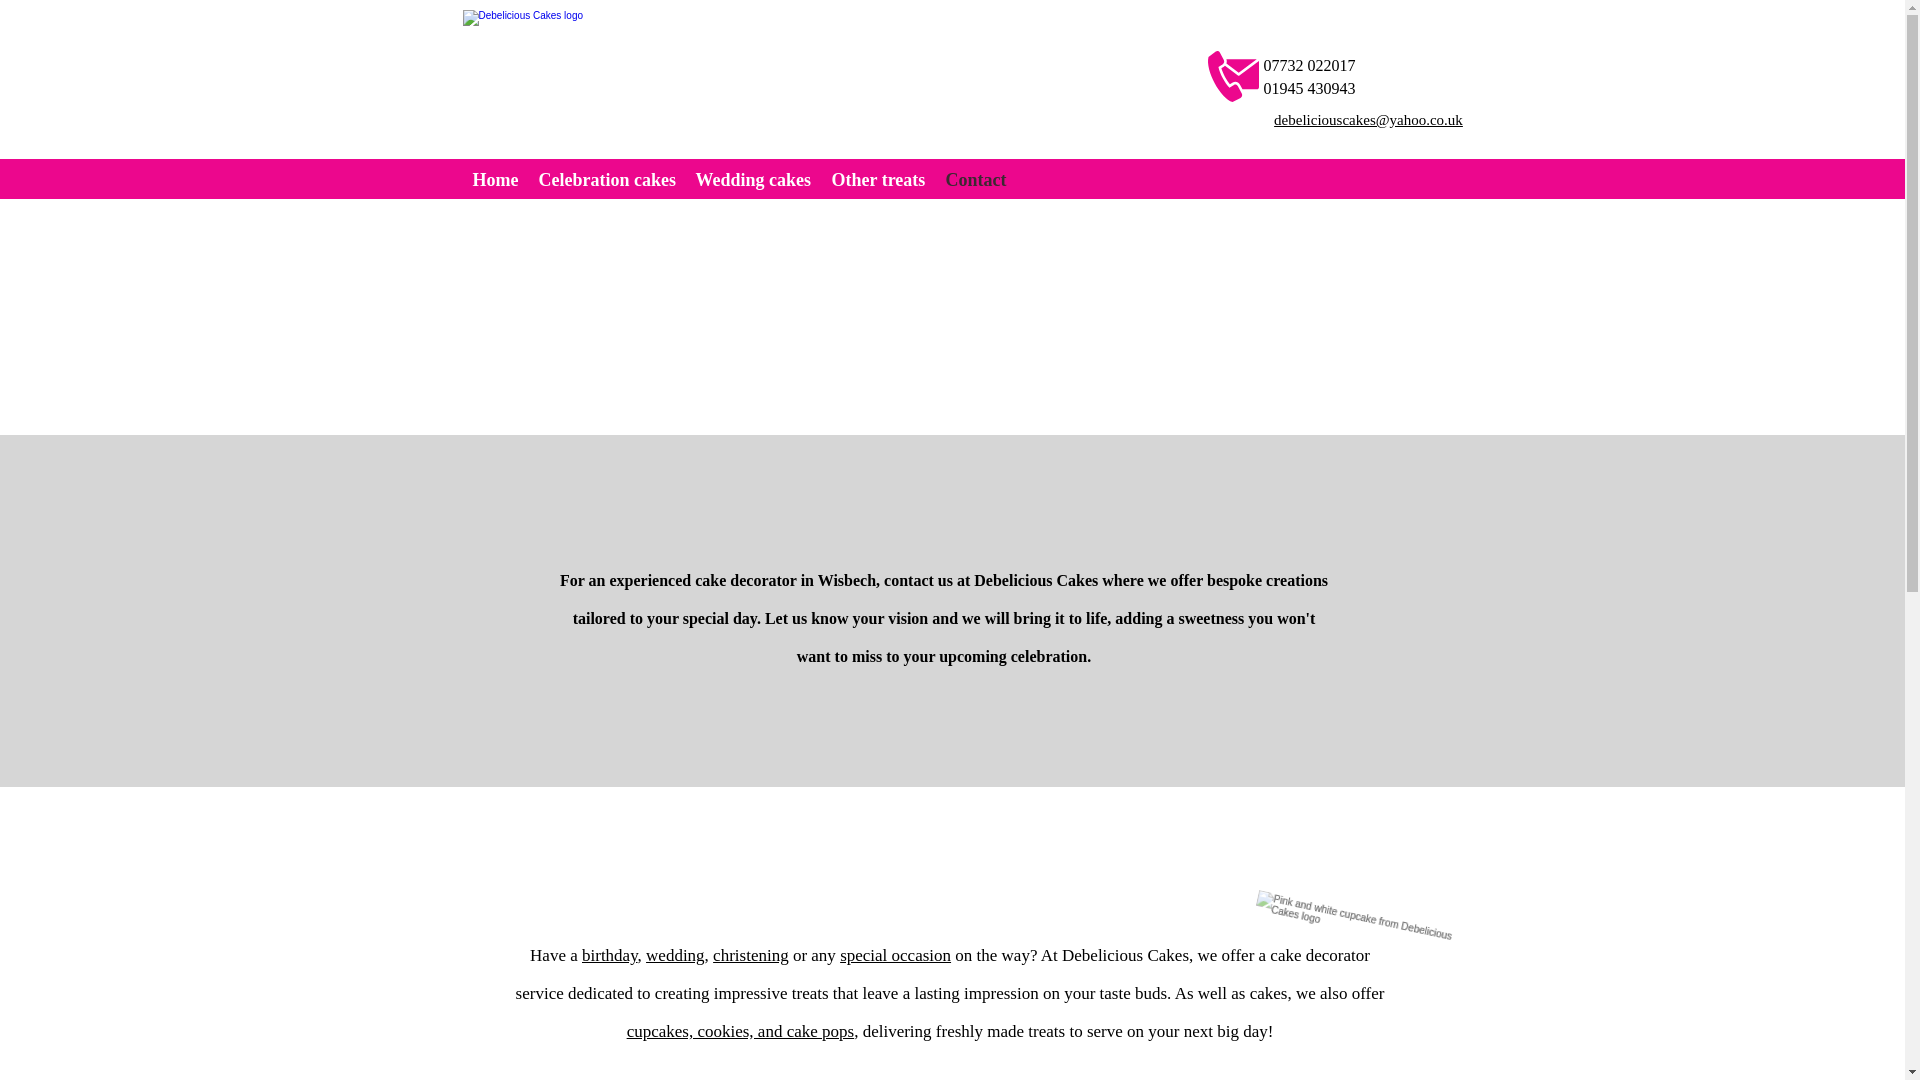 The image size is (1920, 1080). I want to click on cupcakes, cookies, and cake pops, so click(740, 1031).